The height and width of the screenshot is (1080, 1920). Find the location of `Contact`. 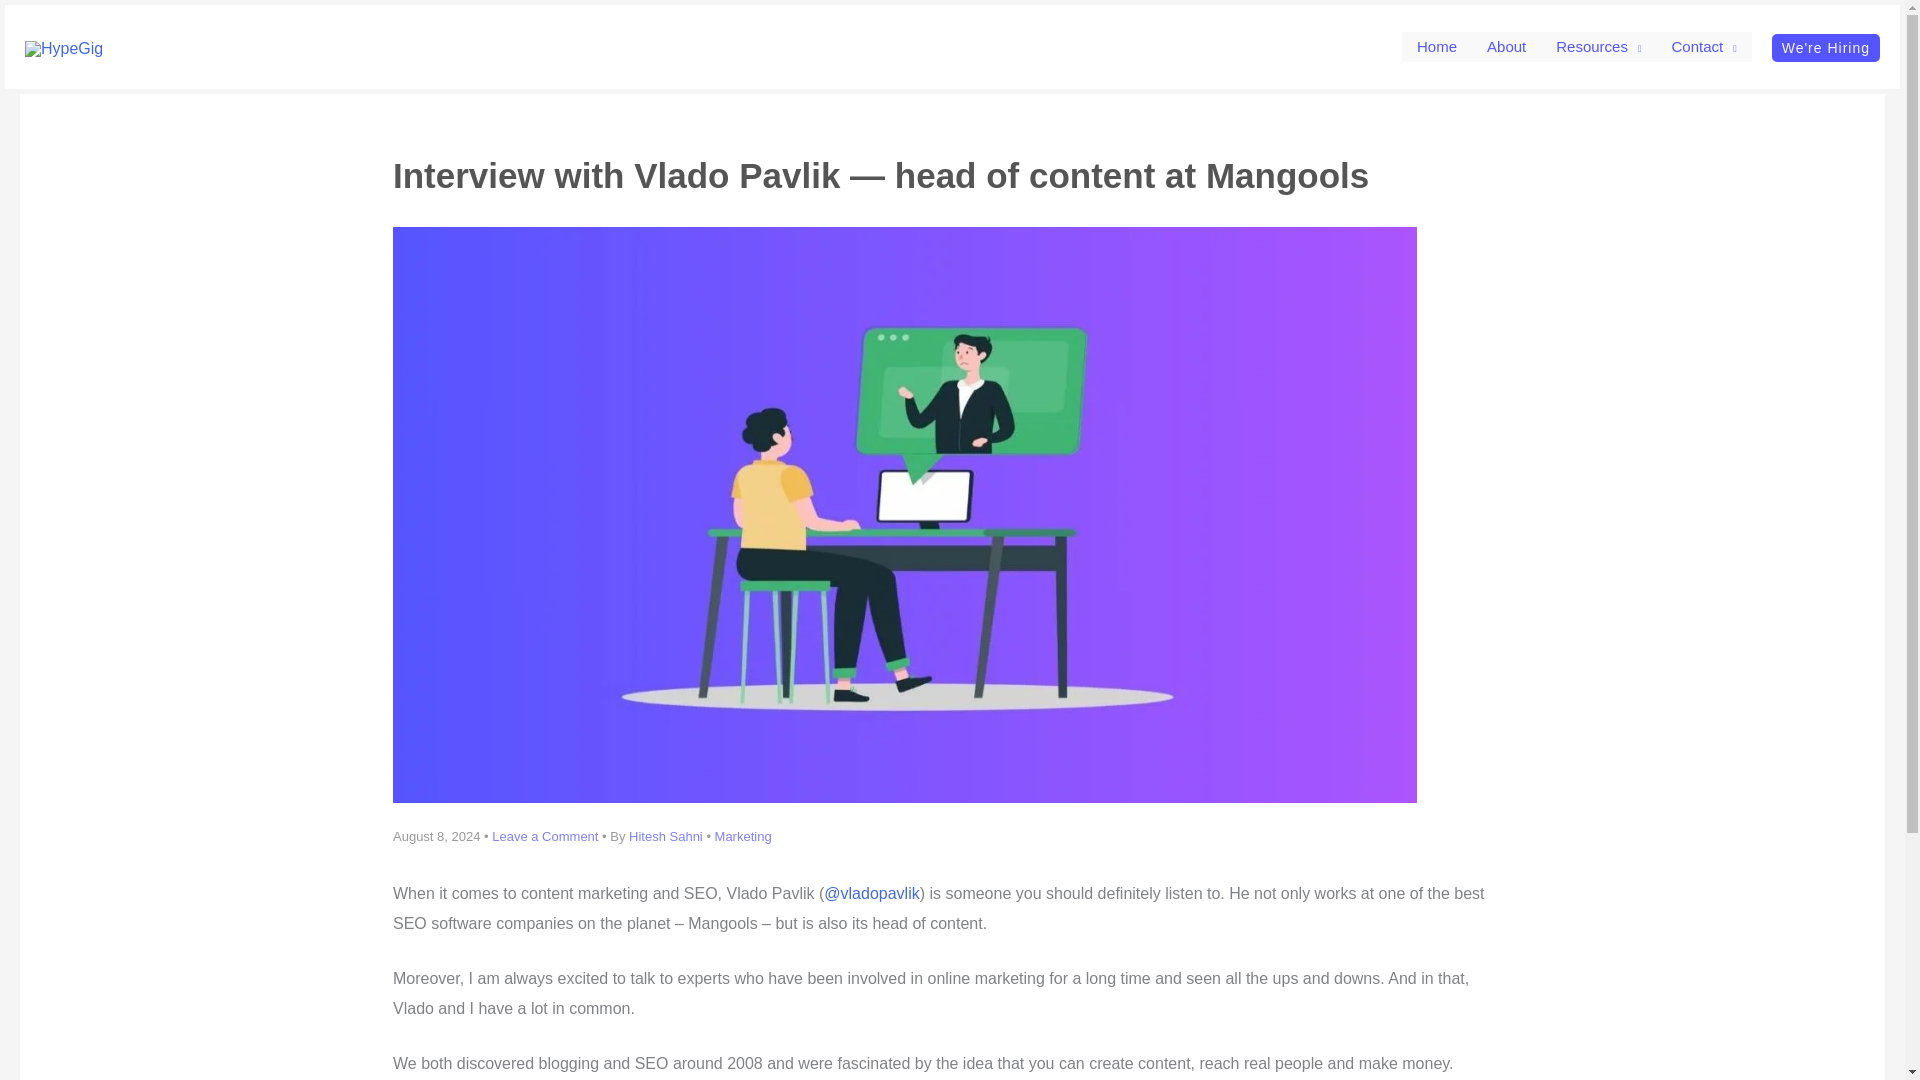

Contact is located at coordinates (1703, 46).